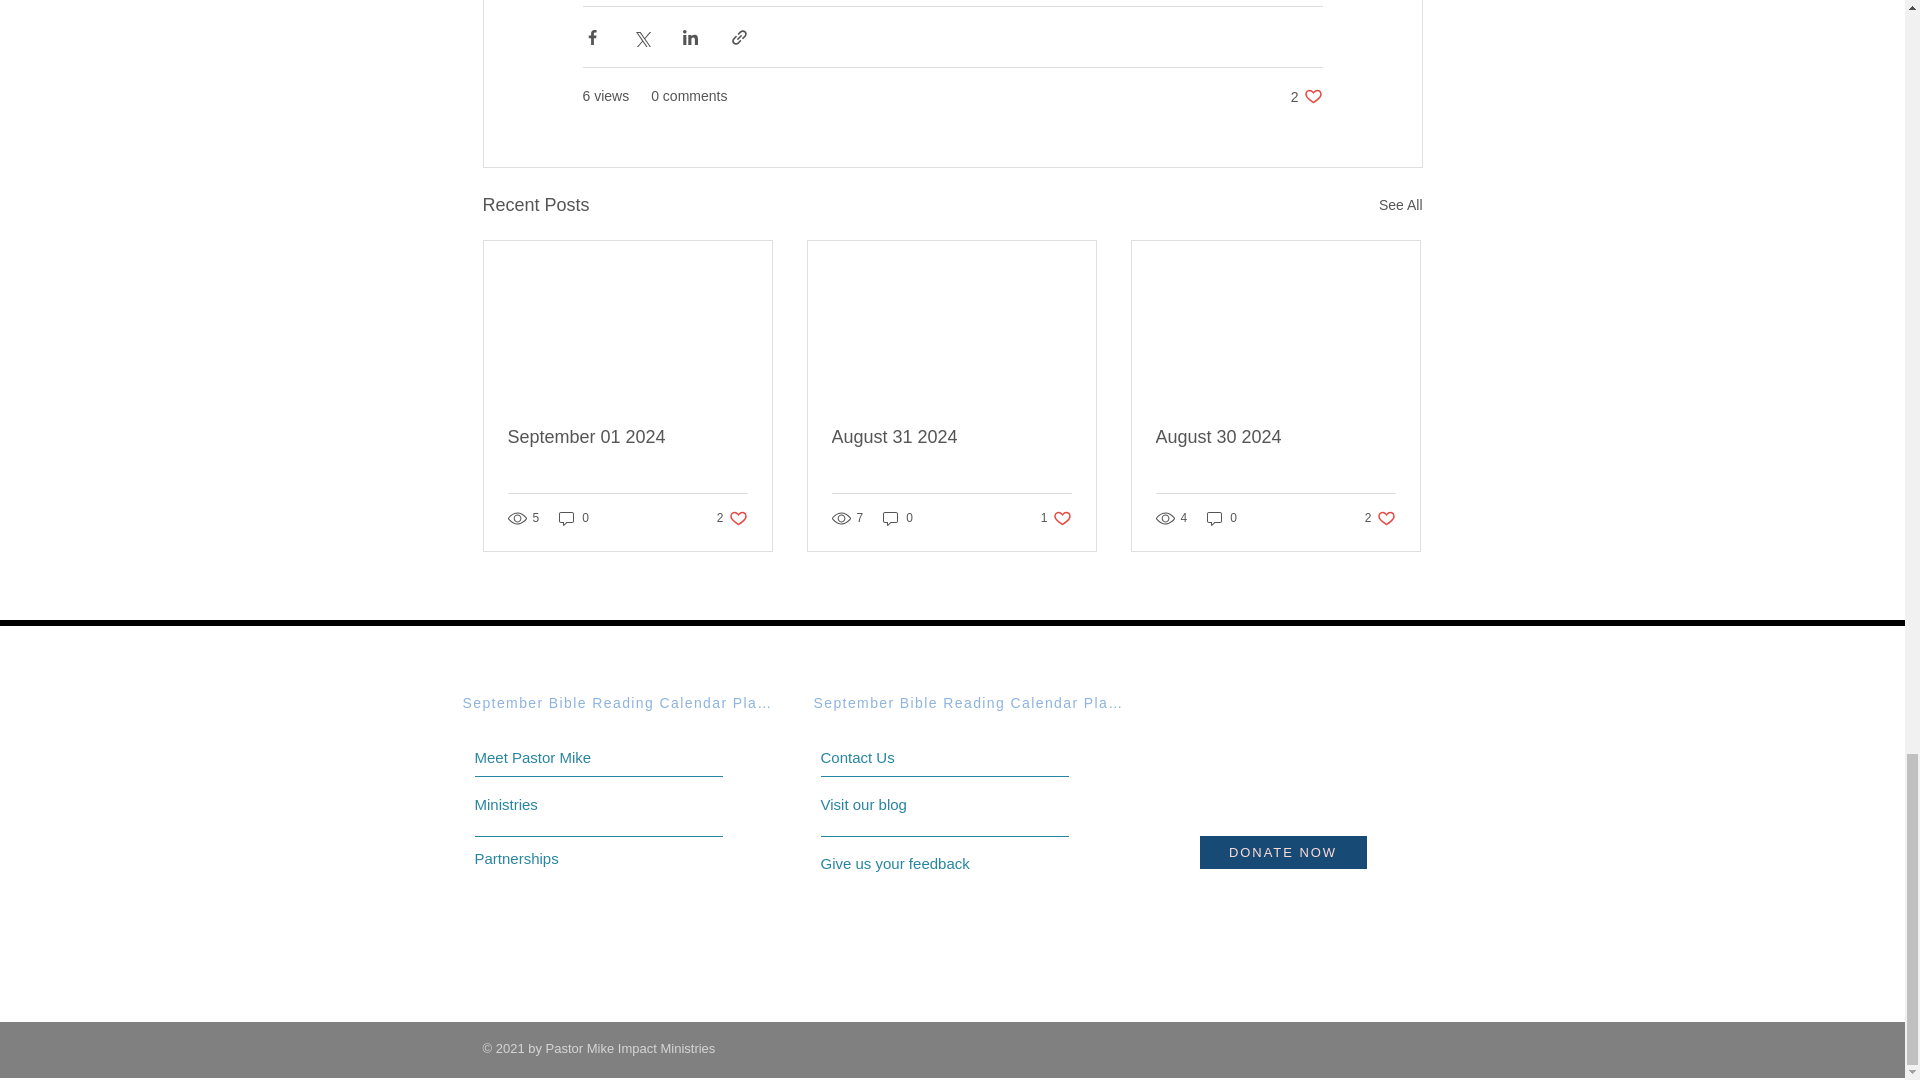  Describe the element at coordinates (550, 804) in the screenshot. I see `August 30 2024` at that location.